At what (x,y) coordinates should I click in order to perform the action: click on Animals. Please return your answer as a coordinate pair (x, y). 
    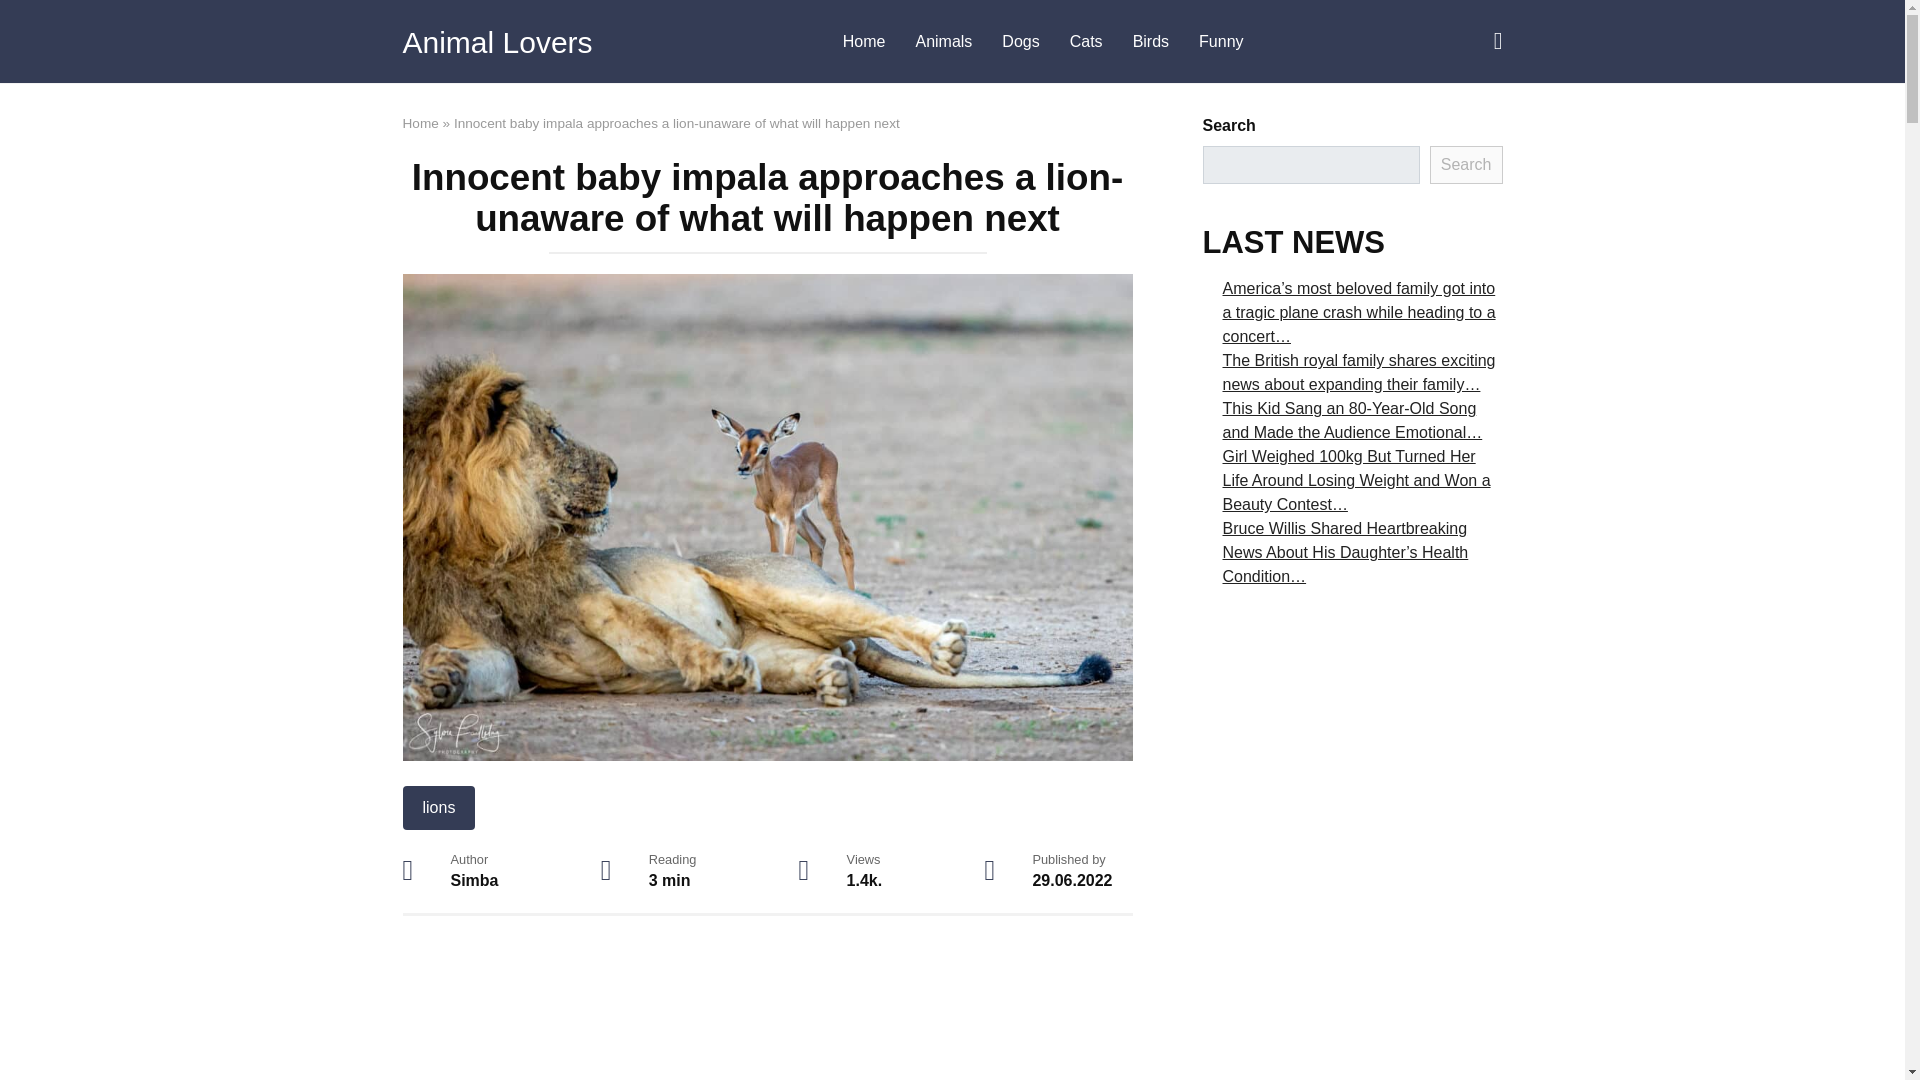
    Looking at the image, I should click on (943, 42).